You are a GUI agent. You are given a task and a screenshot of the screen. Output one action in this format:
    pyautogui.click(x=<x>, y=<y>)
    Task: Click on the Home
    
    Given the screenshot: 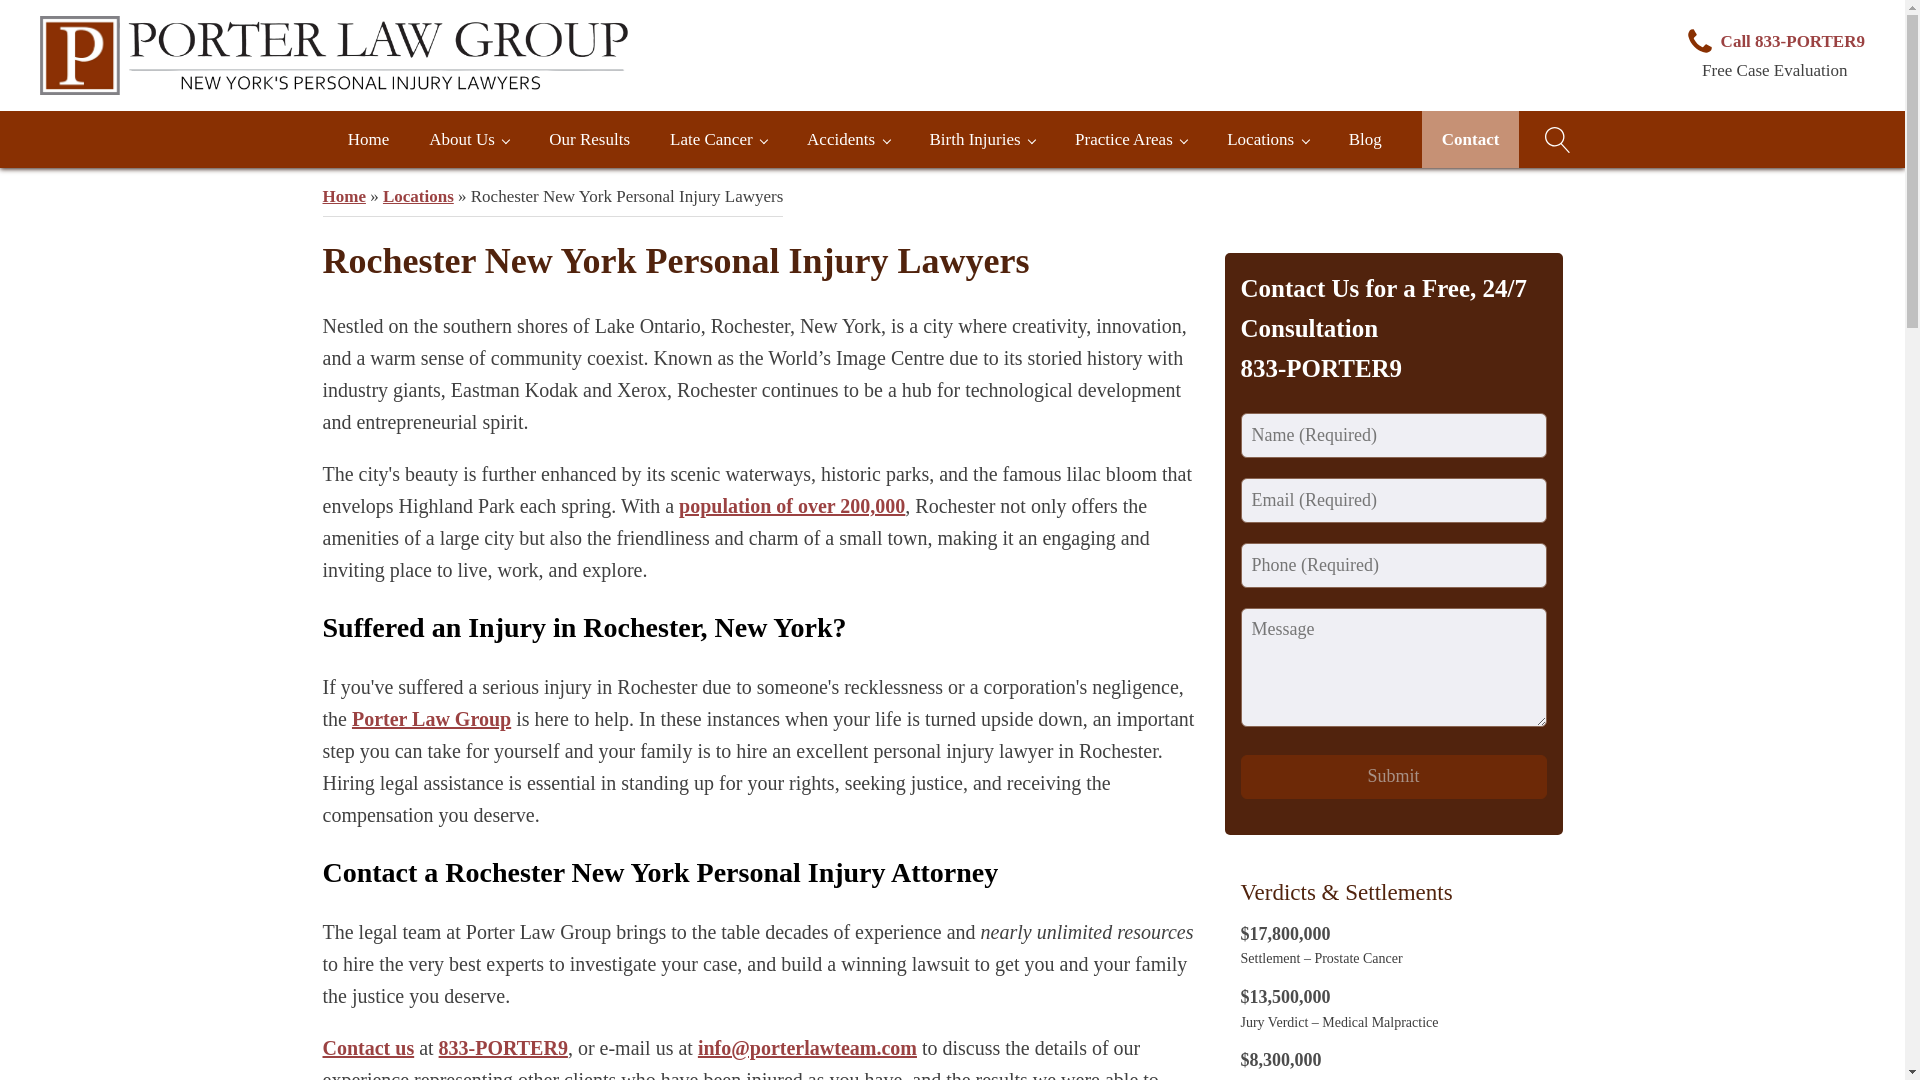 What is the action you would take?
    pyautogui.click(x=369, y=140)
    